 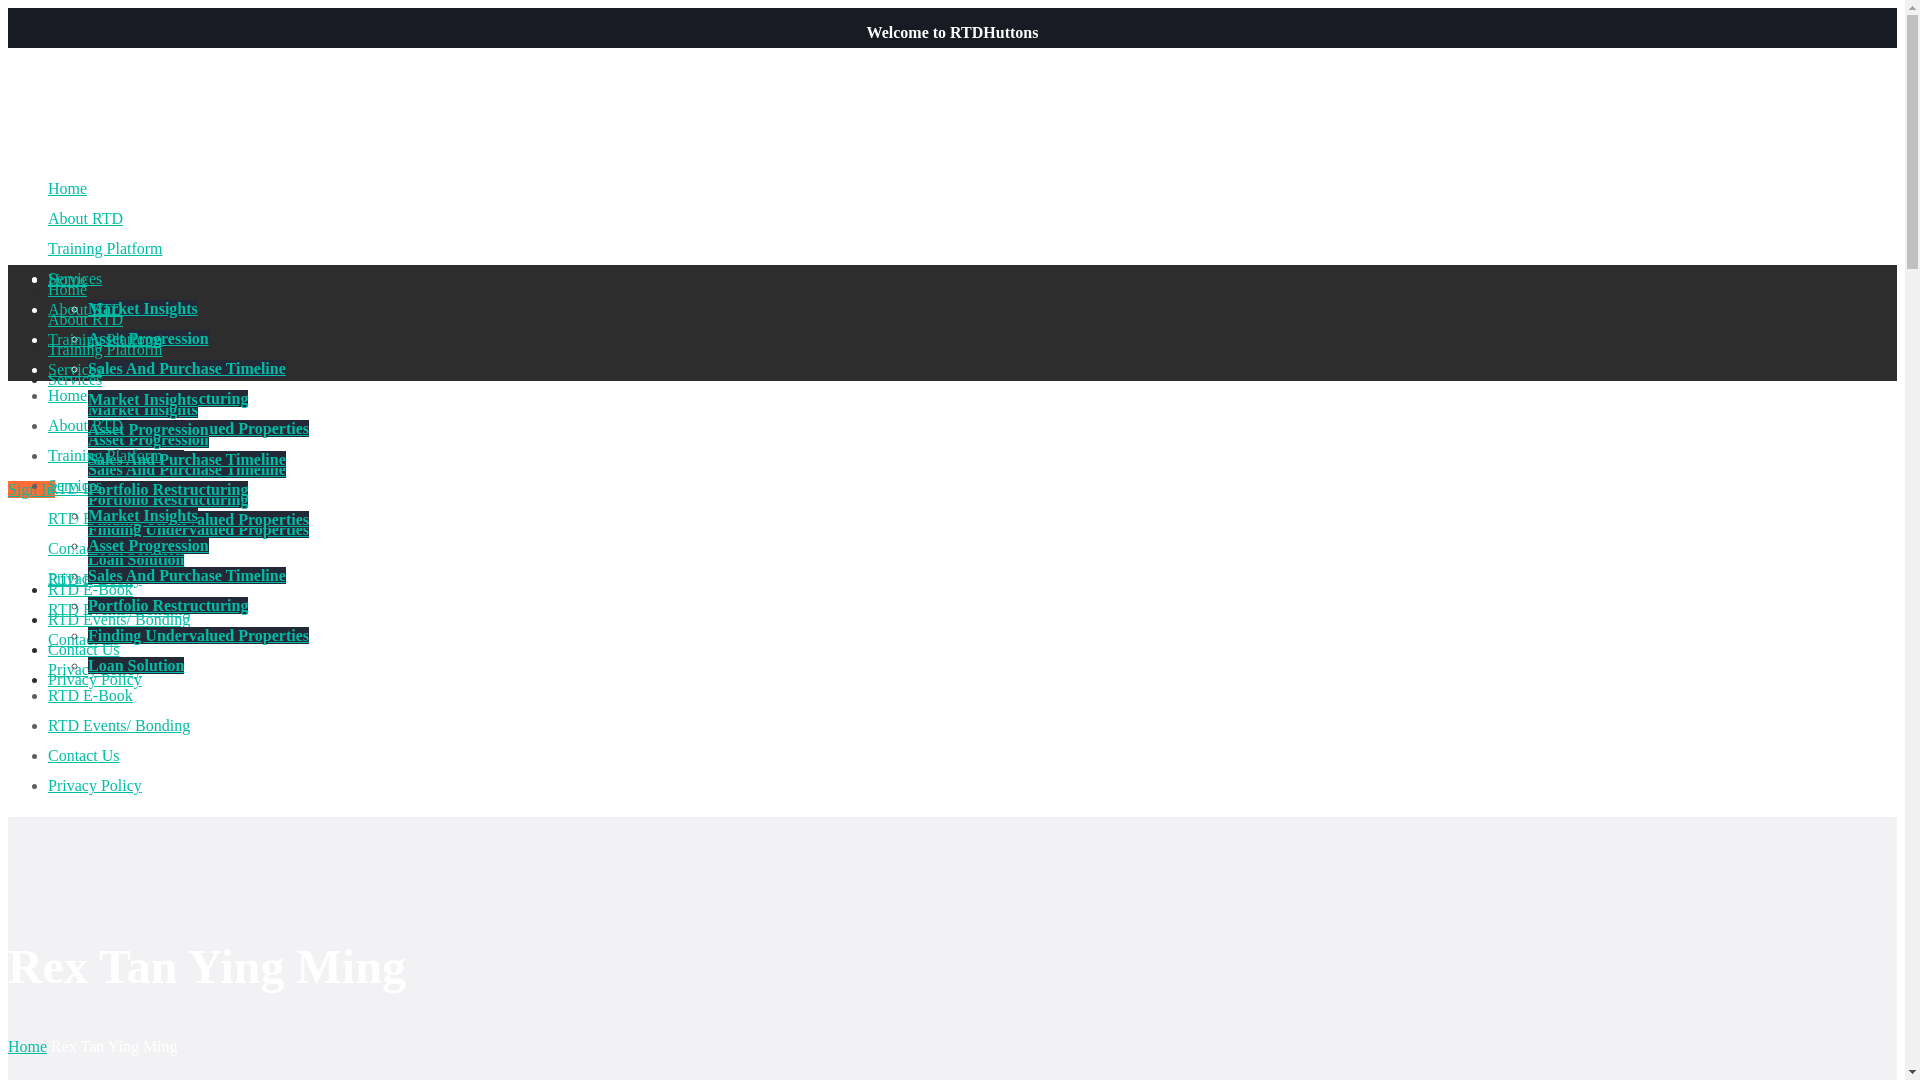 What do you see at coordinates (95, 578) in the screenshot?
I see `Privacy Policy` at bounding box center [95, 578].